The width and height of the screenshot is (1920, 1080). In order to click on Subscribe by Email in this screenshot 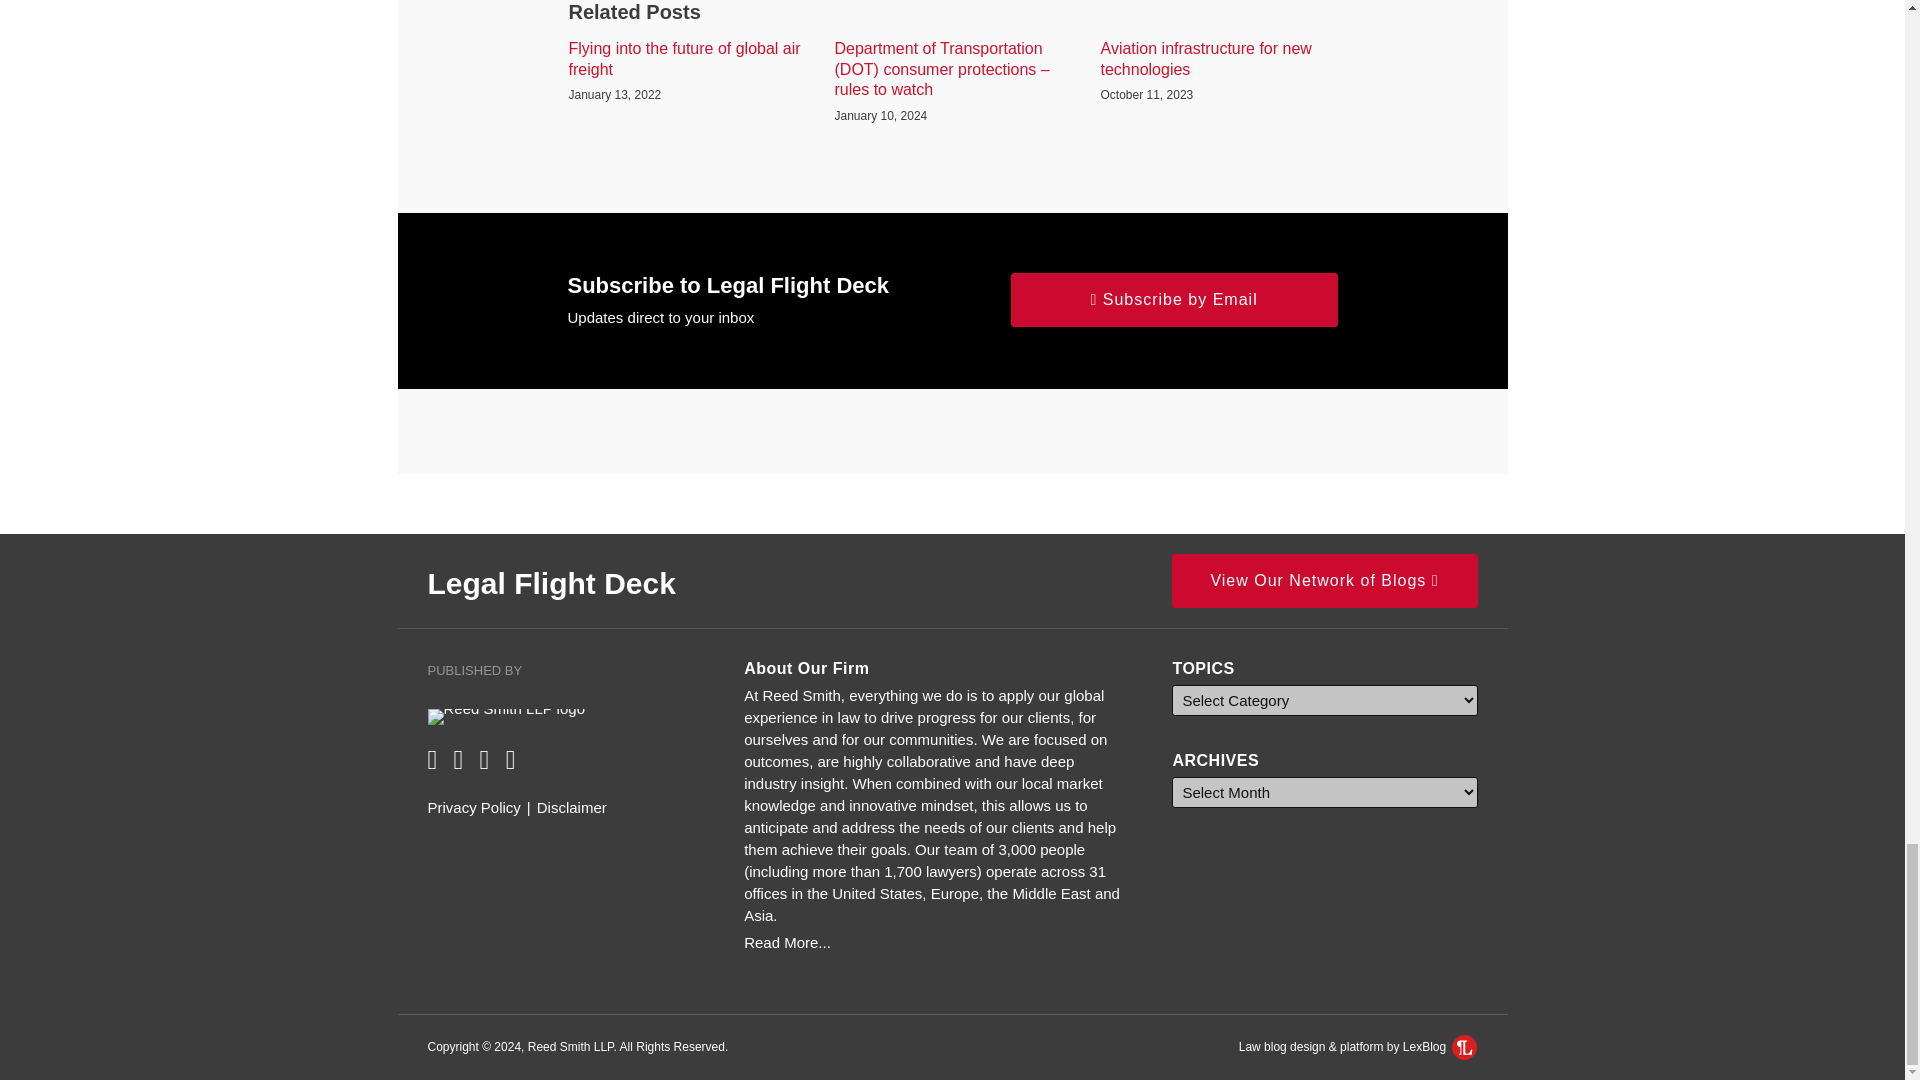, I will do `click(1174, 300)`.